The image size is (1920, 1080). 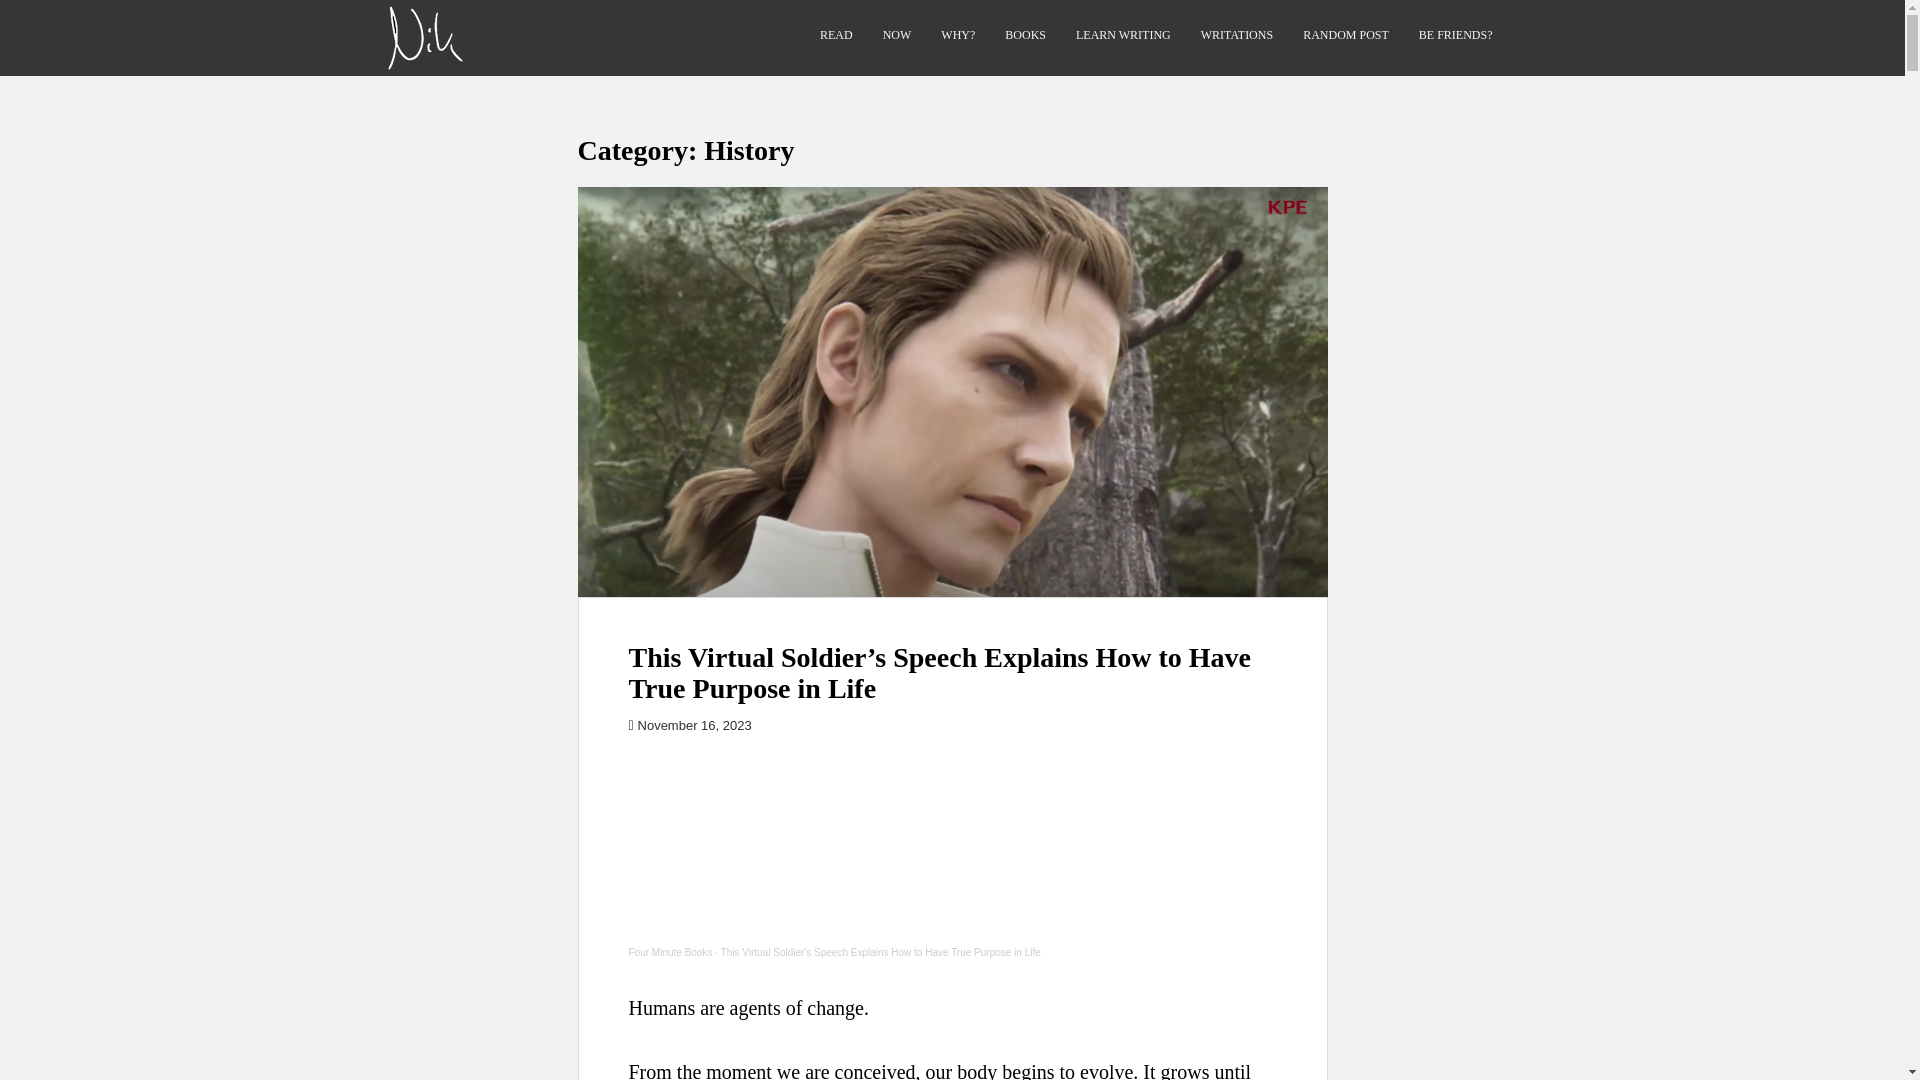 I want to click on LEARN WRITING, so click(x=1123, y=35).